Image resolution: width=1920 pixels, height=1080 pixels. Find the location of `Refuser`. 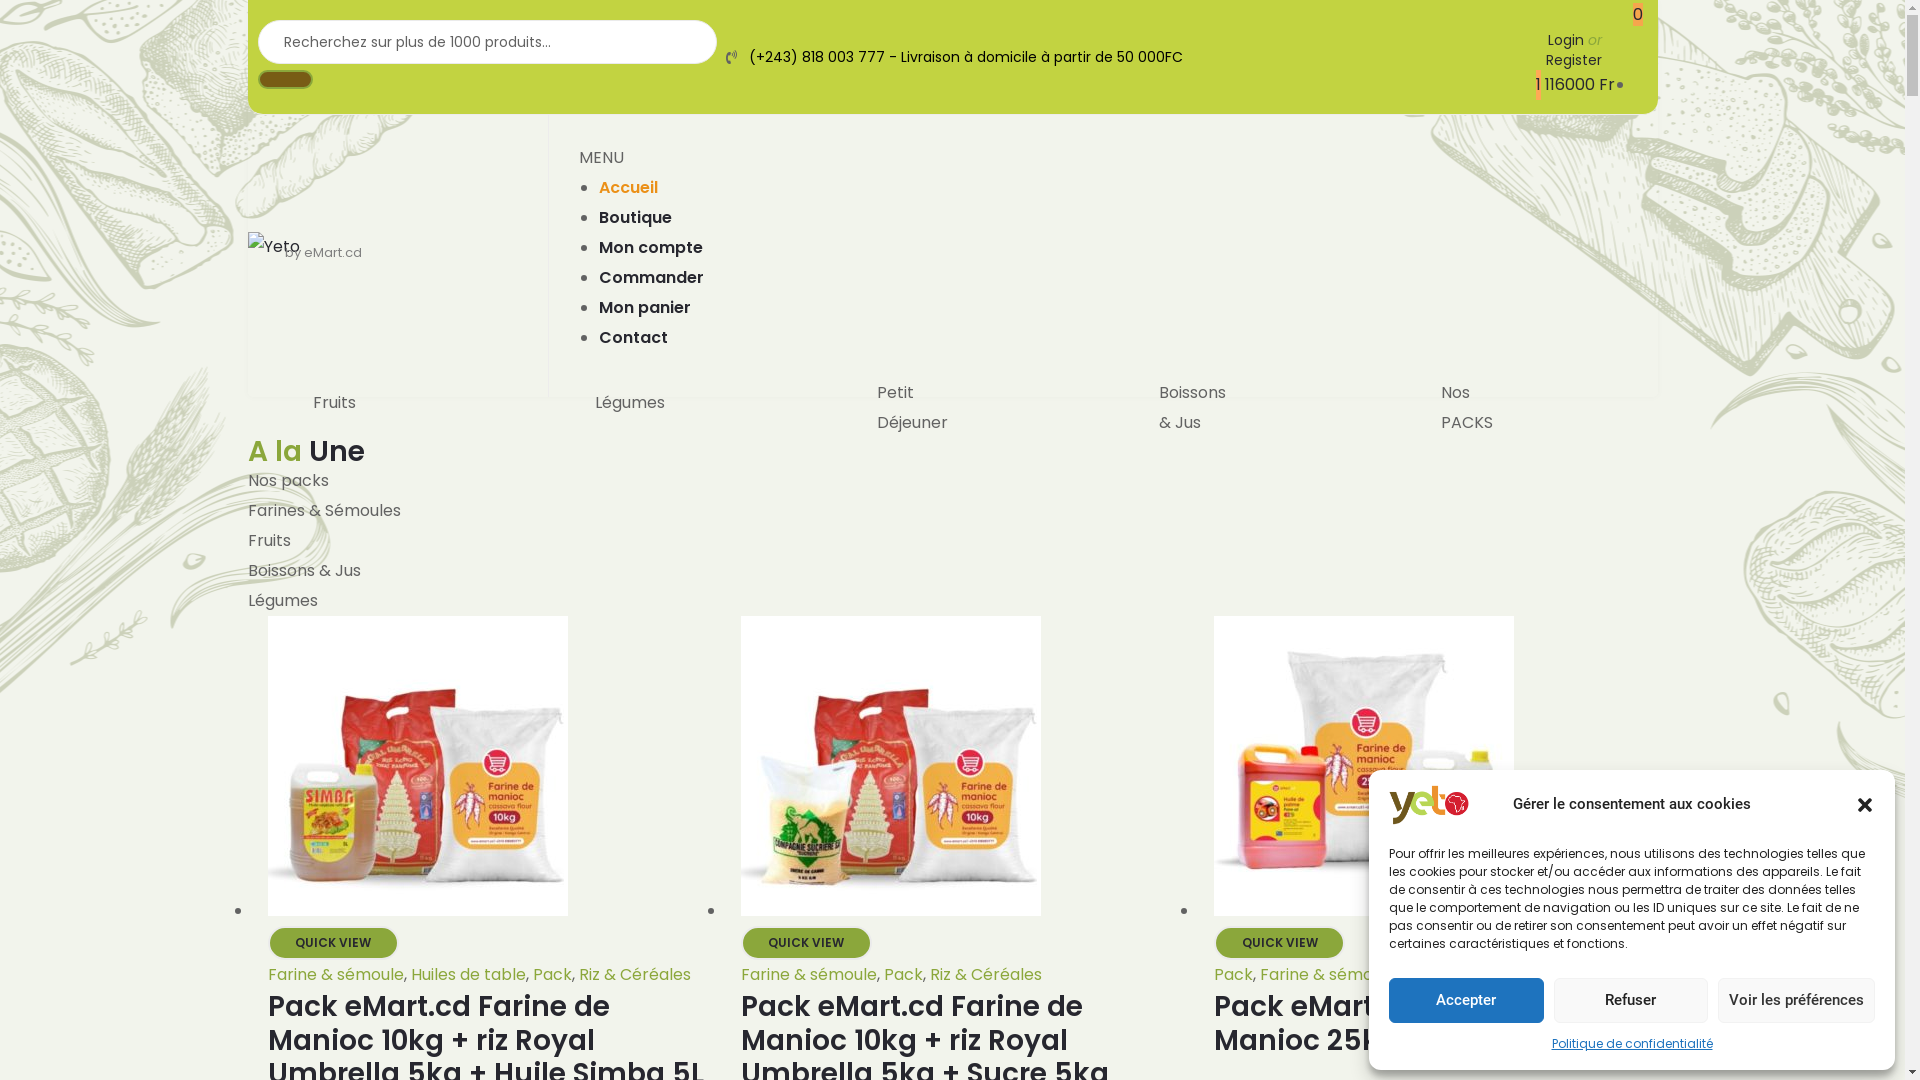

Refuser is located at coordinates (1632, 1000).